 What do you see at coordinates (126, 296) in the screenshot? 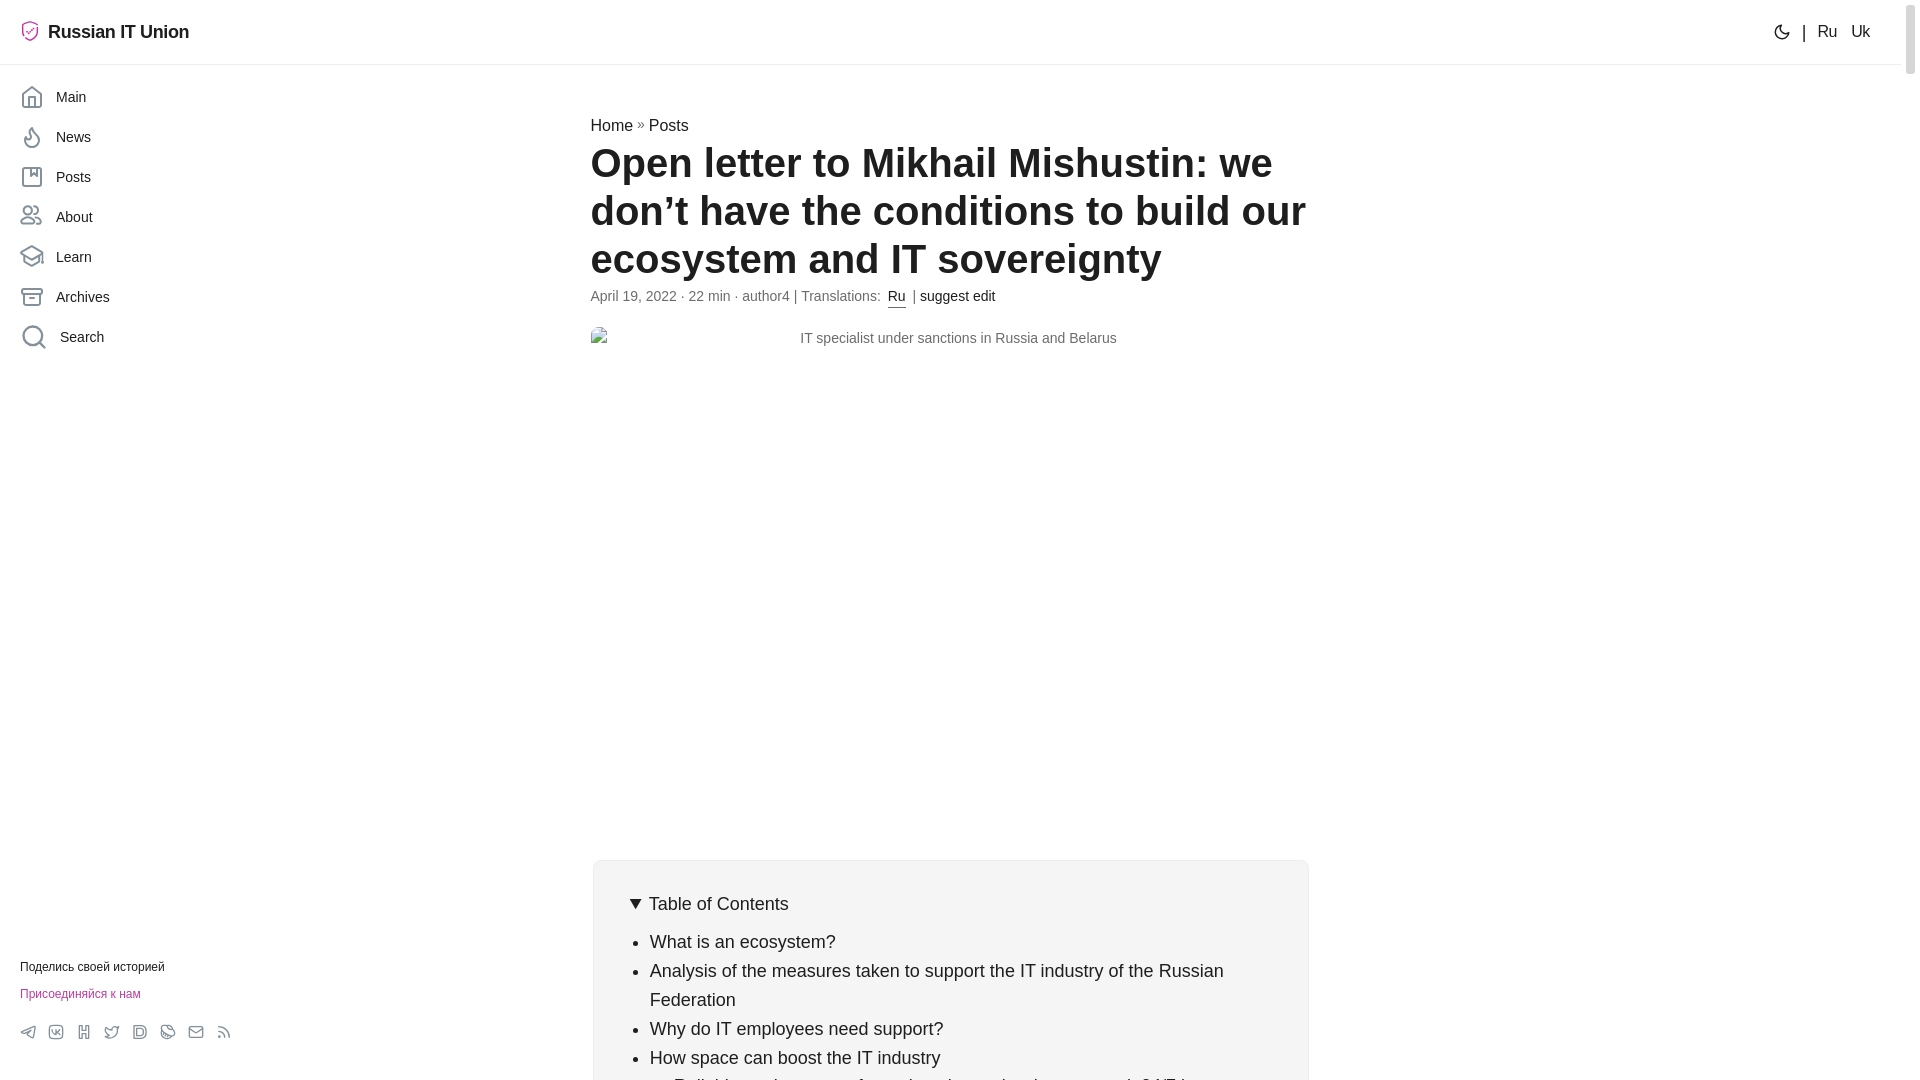
I see `Archives` at bounding box center [126, 296].